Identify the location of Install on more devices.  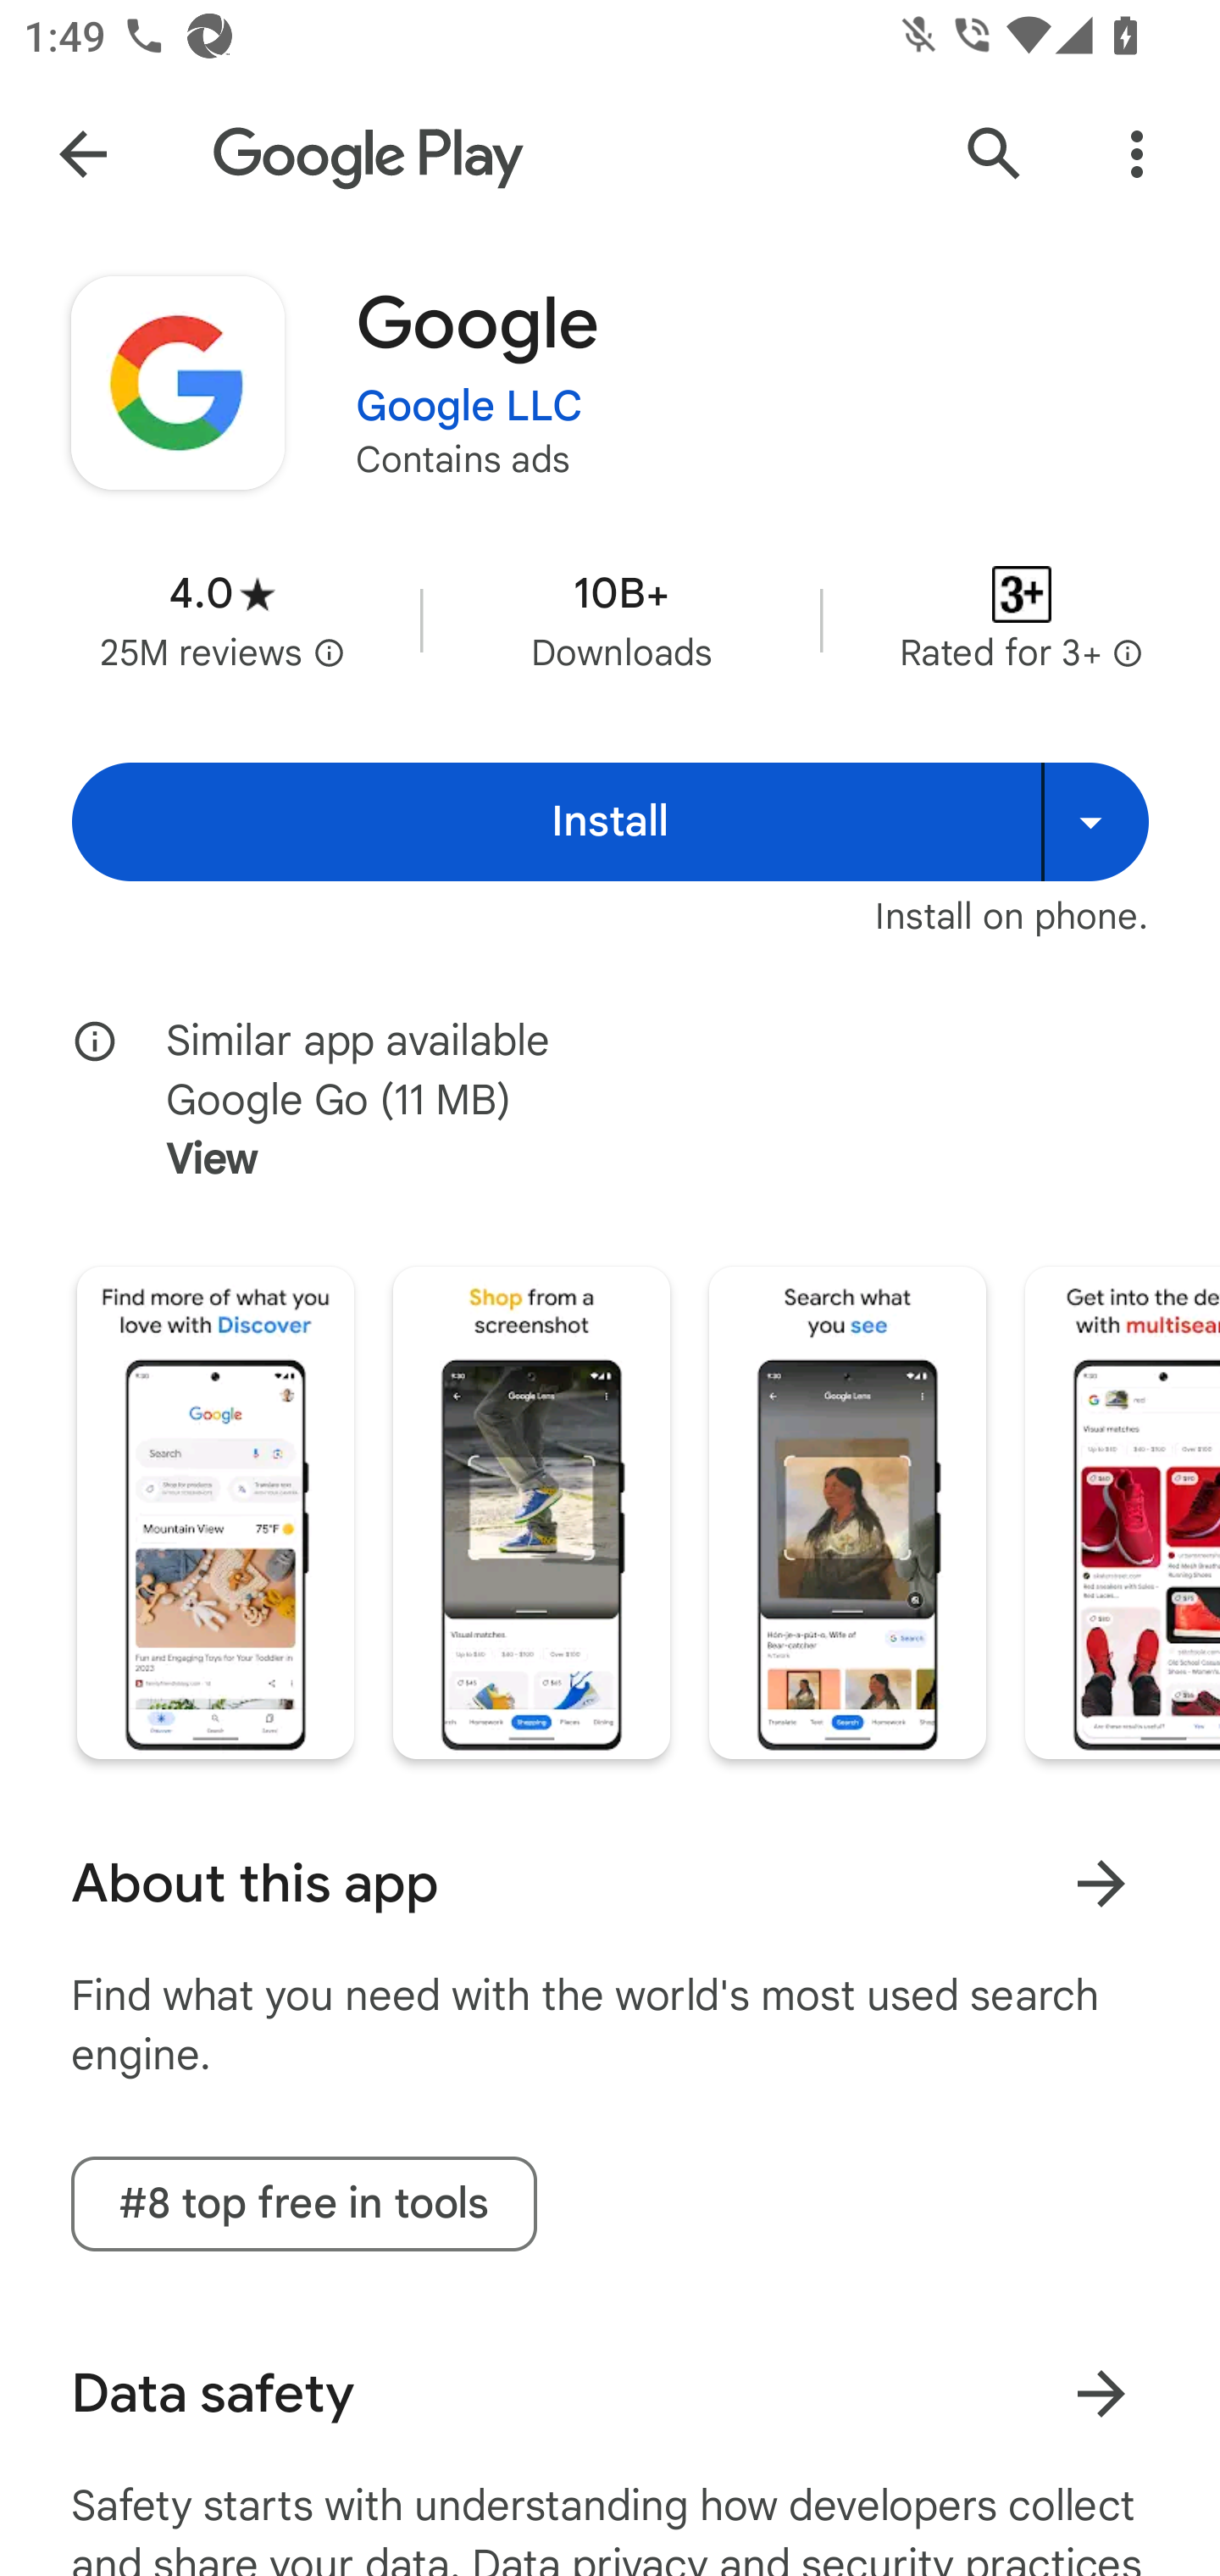
(1095, 821).